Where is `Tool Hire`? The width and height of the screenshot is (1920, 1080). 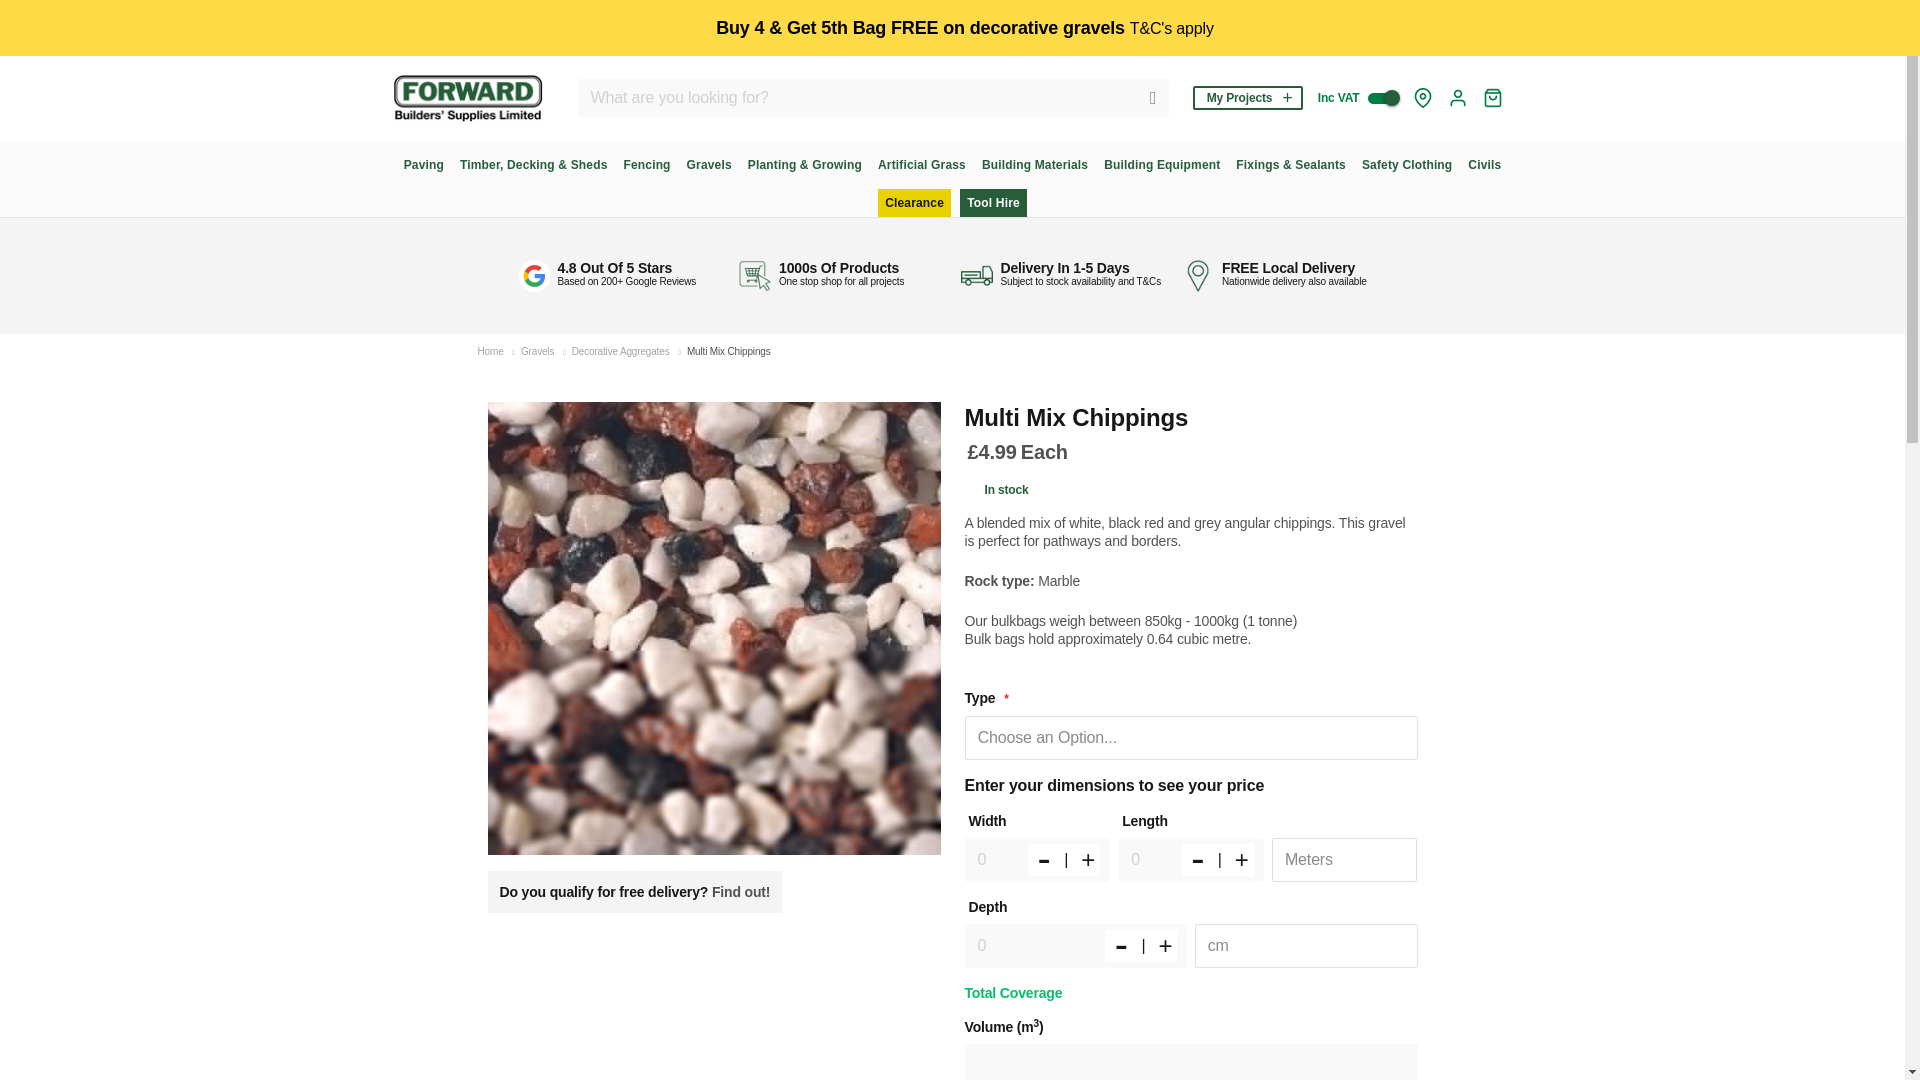
Tool Hire is located at coordinates (994, 203).